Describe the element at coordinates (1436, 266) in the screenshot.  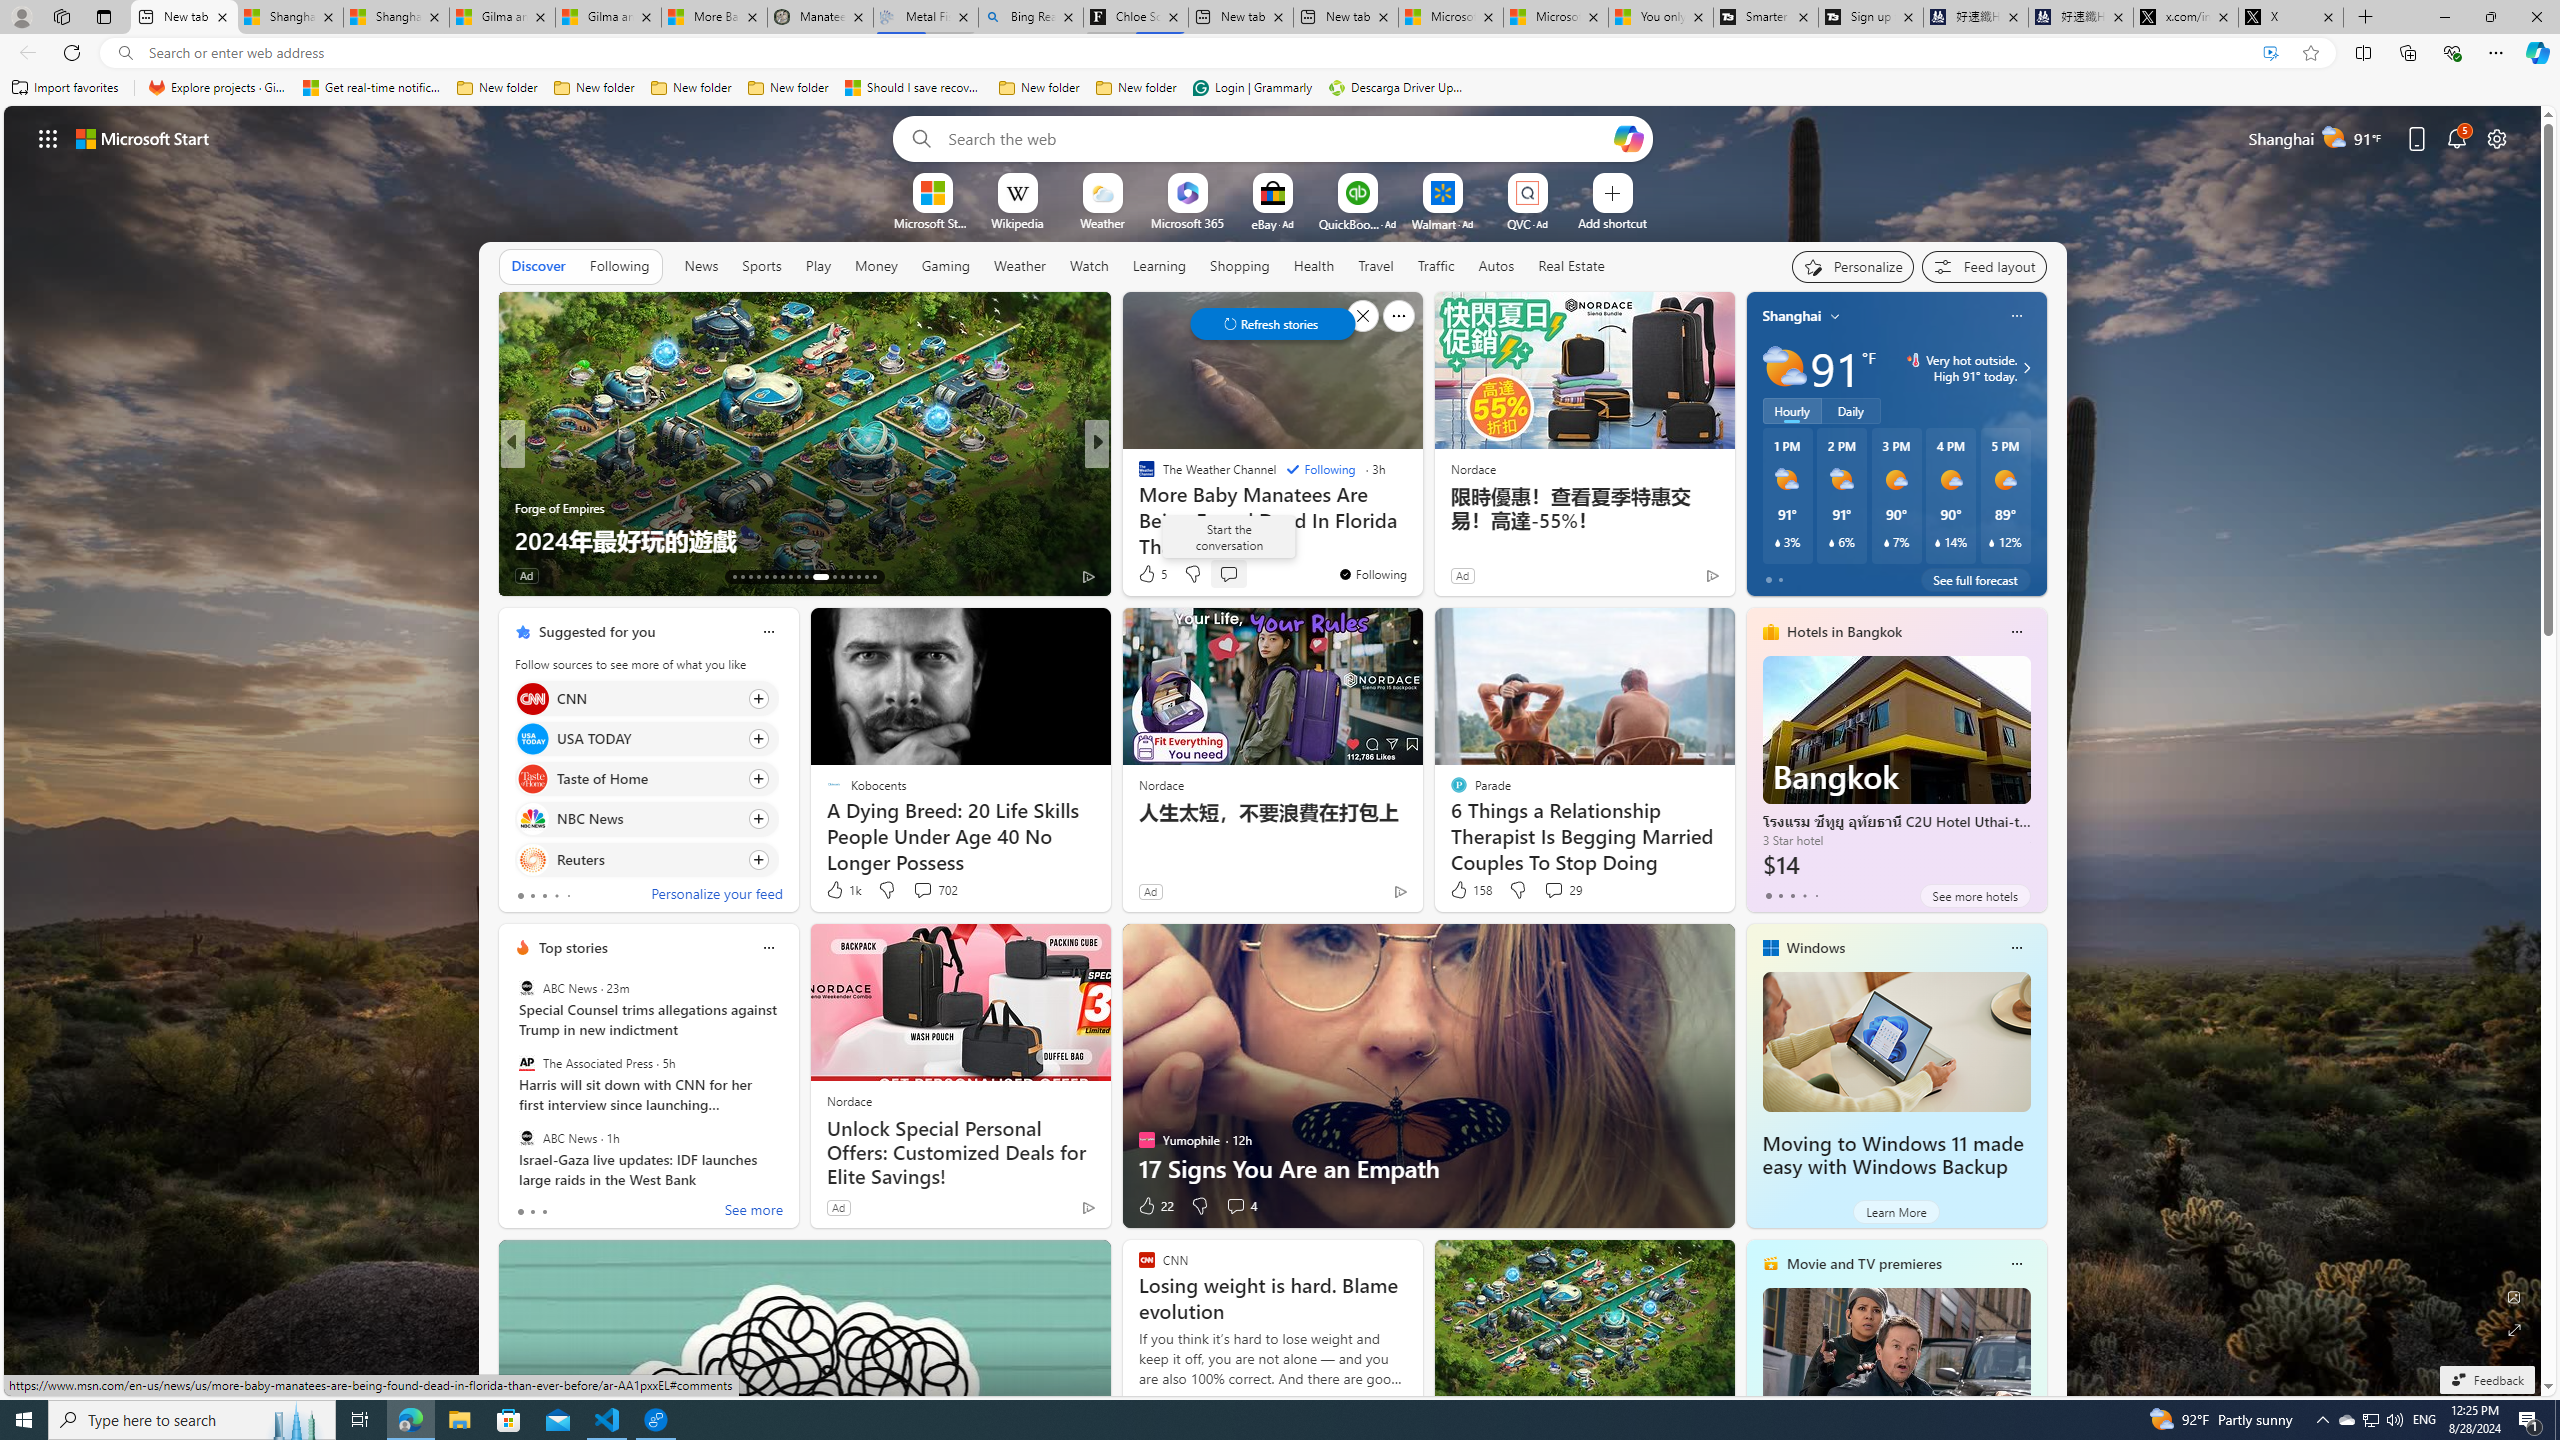
I see `Traffic` at that location.